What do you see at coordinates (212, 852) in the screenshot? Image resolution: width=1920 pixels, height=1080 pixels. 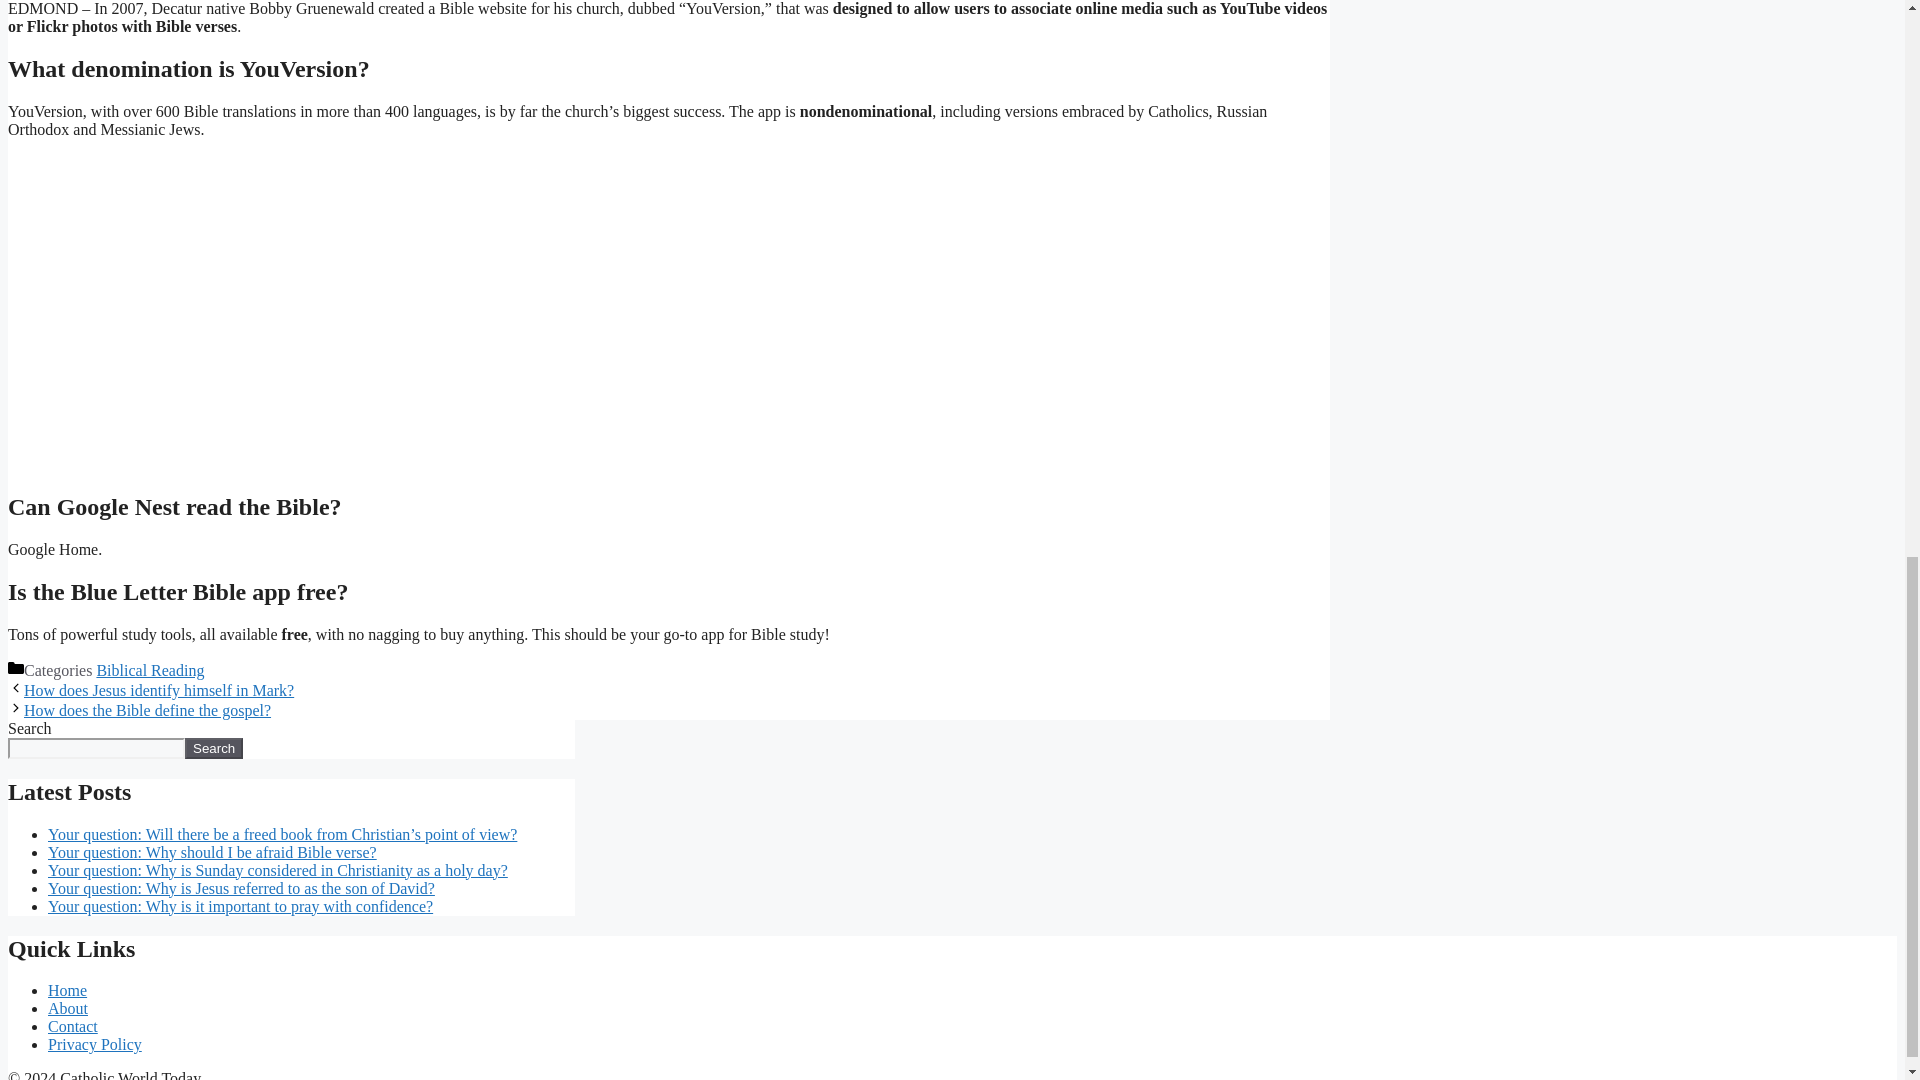 I see `Your question: Why should I be afraid Bible verse?` at bounding box center [212, 852].